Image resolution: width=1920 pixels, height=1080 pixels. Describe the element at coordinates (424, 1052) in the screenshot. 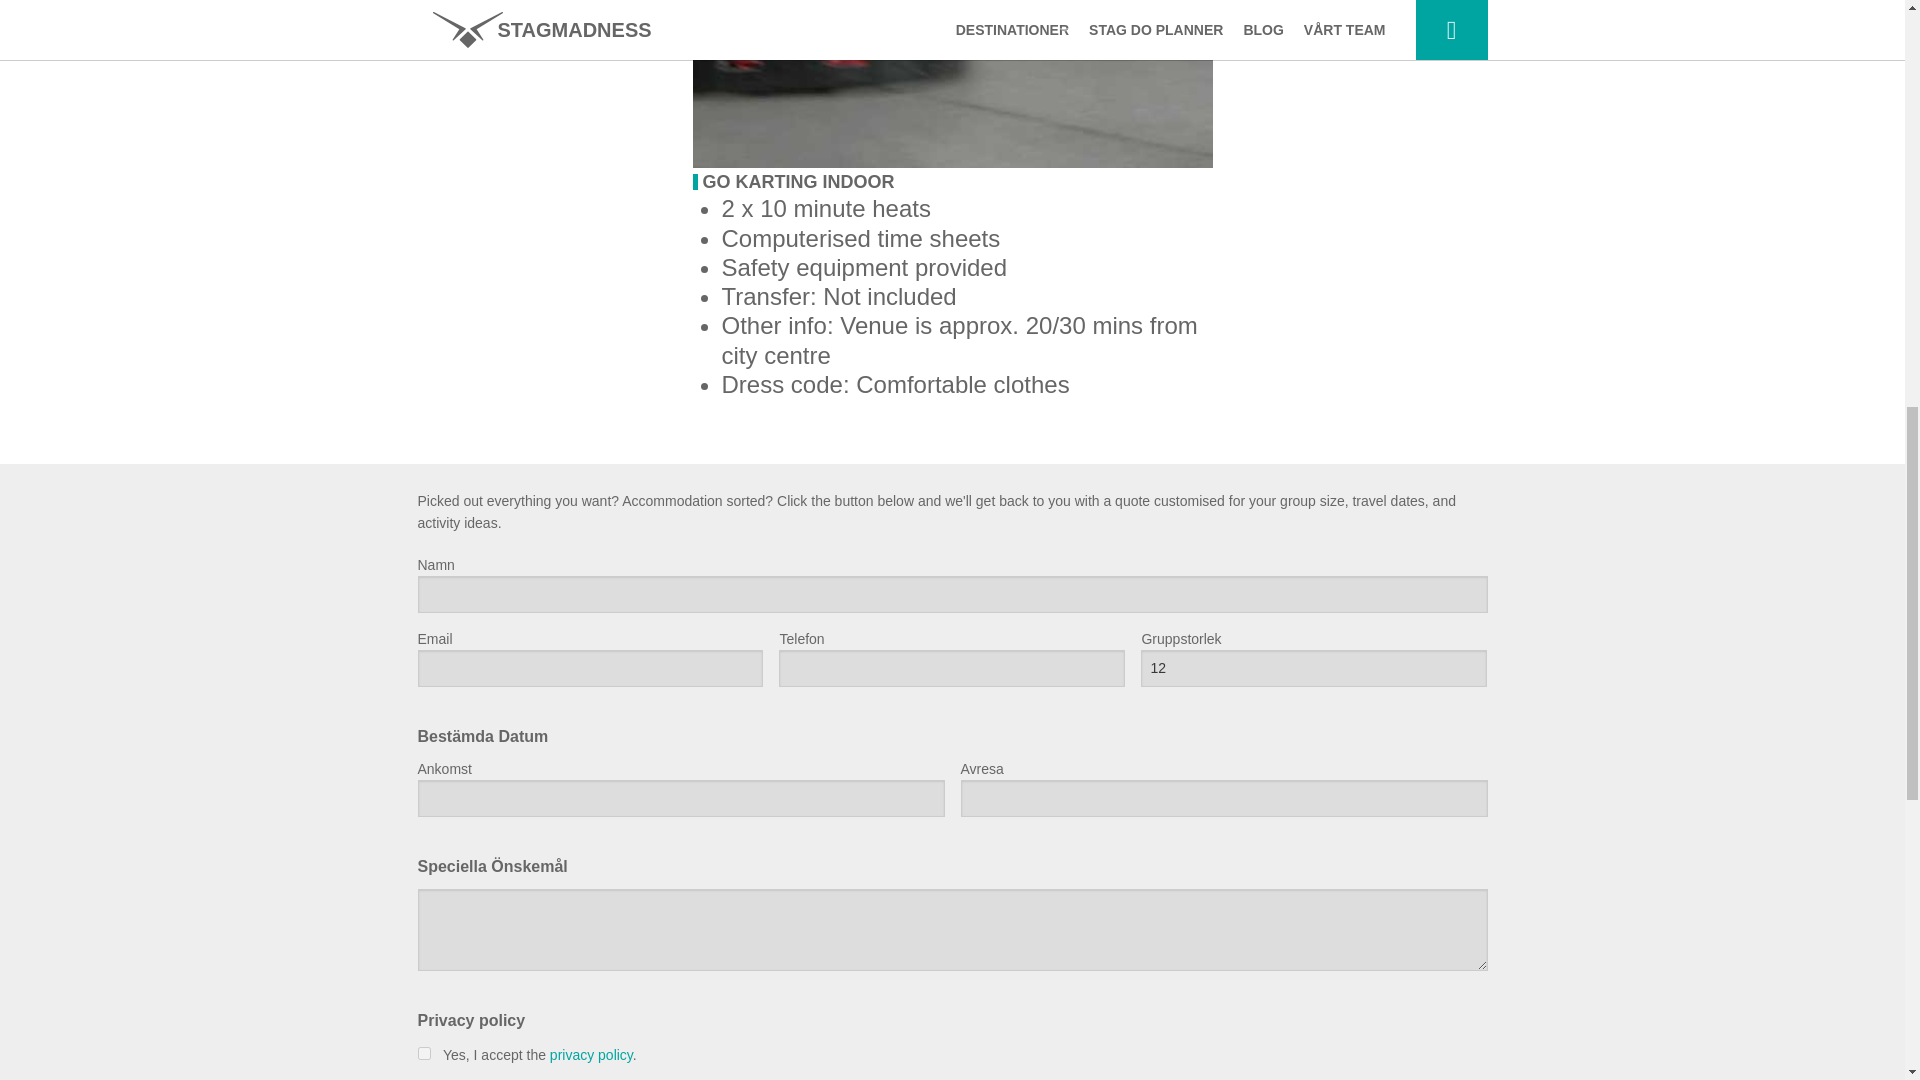

I see `1` at that location.